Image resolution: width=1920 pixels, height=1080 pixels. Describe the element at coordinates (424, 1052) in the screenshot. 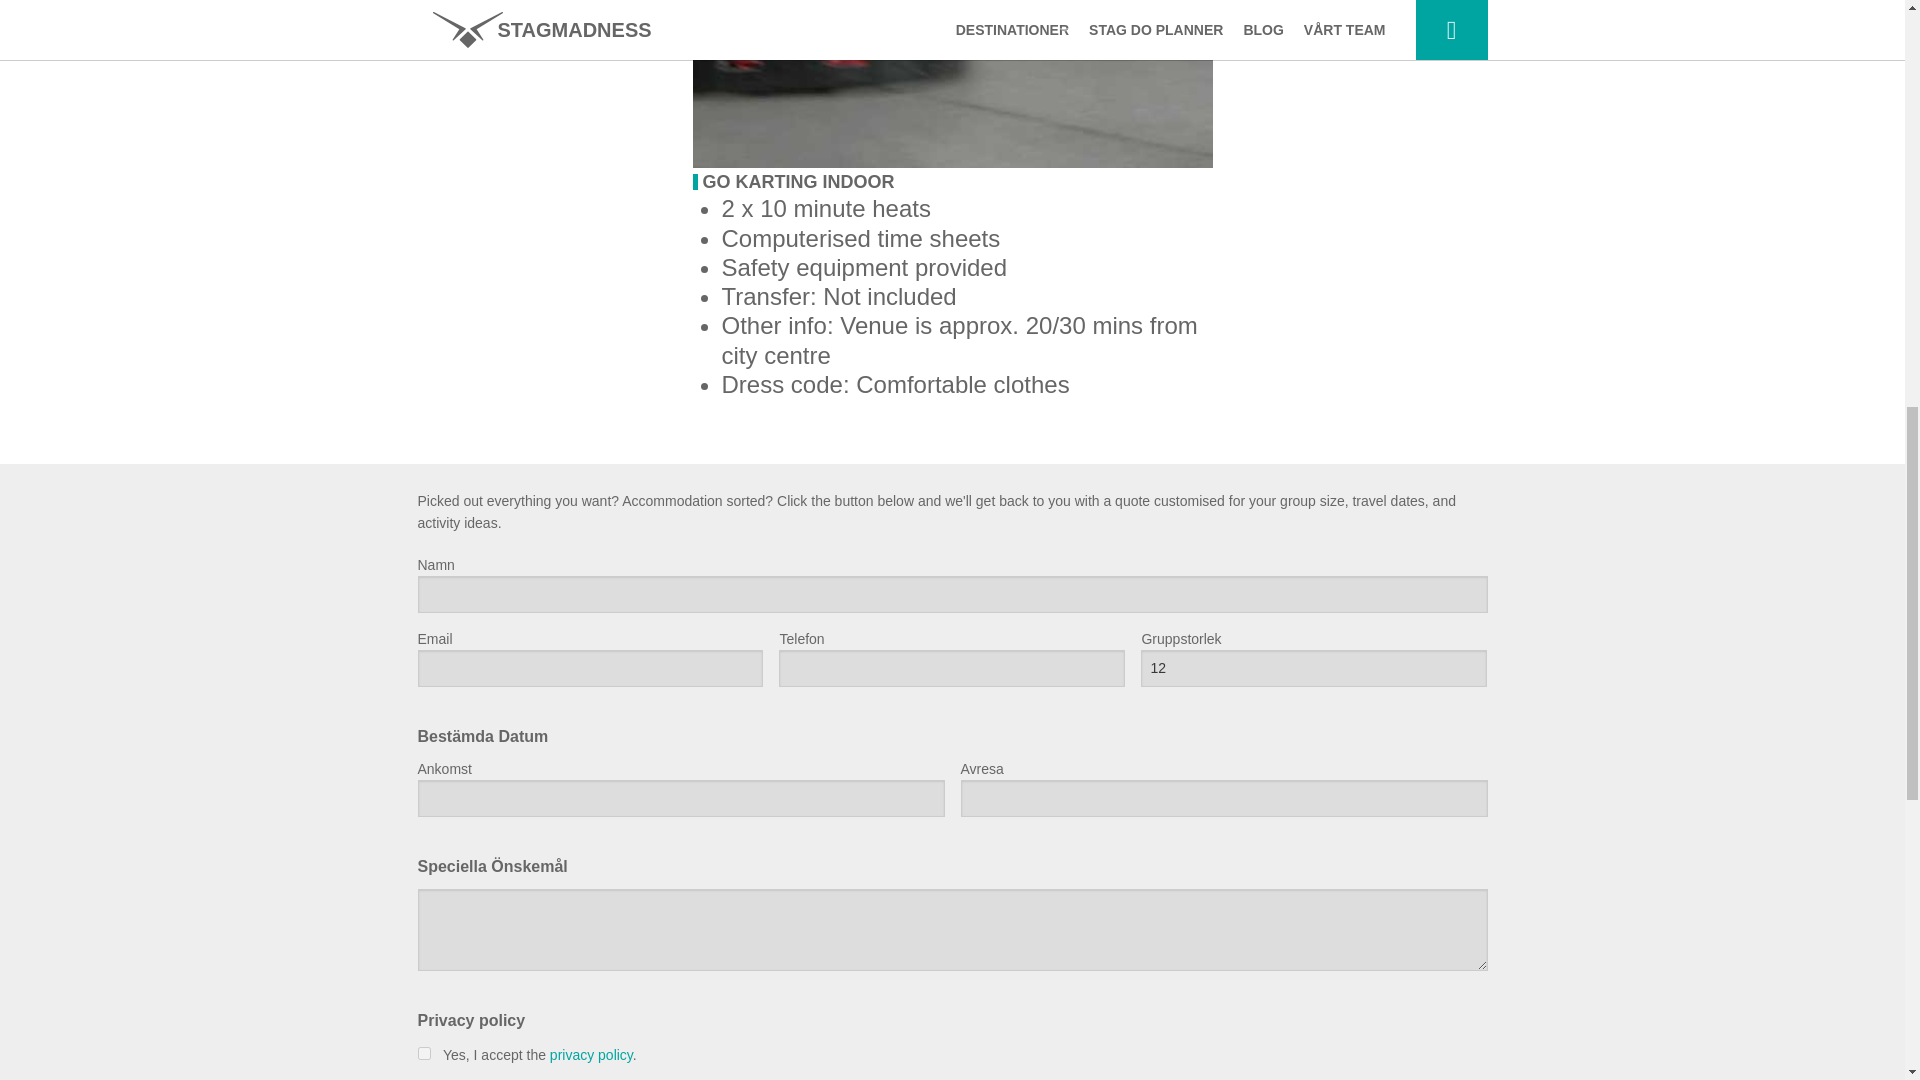

I see `1` at that location.